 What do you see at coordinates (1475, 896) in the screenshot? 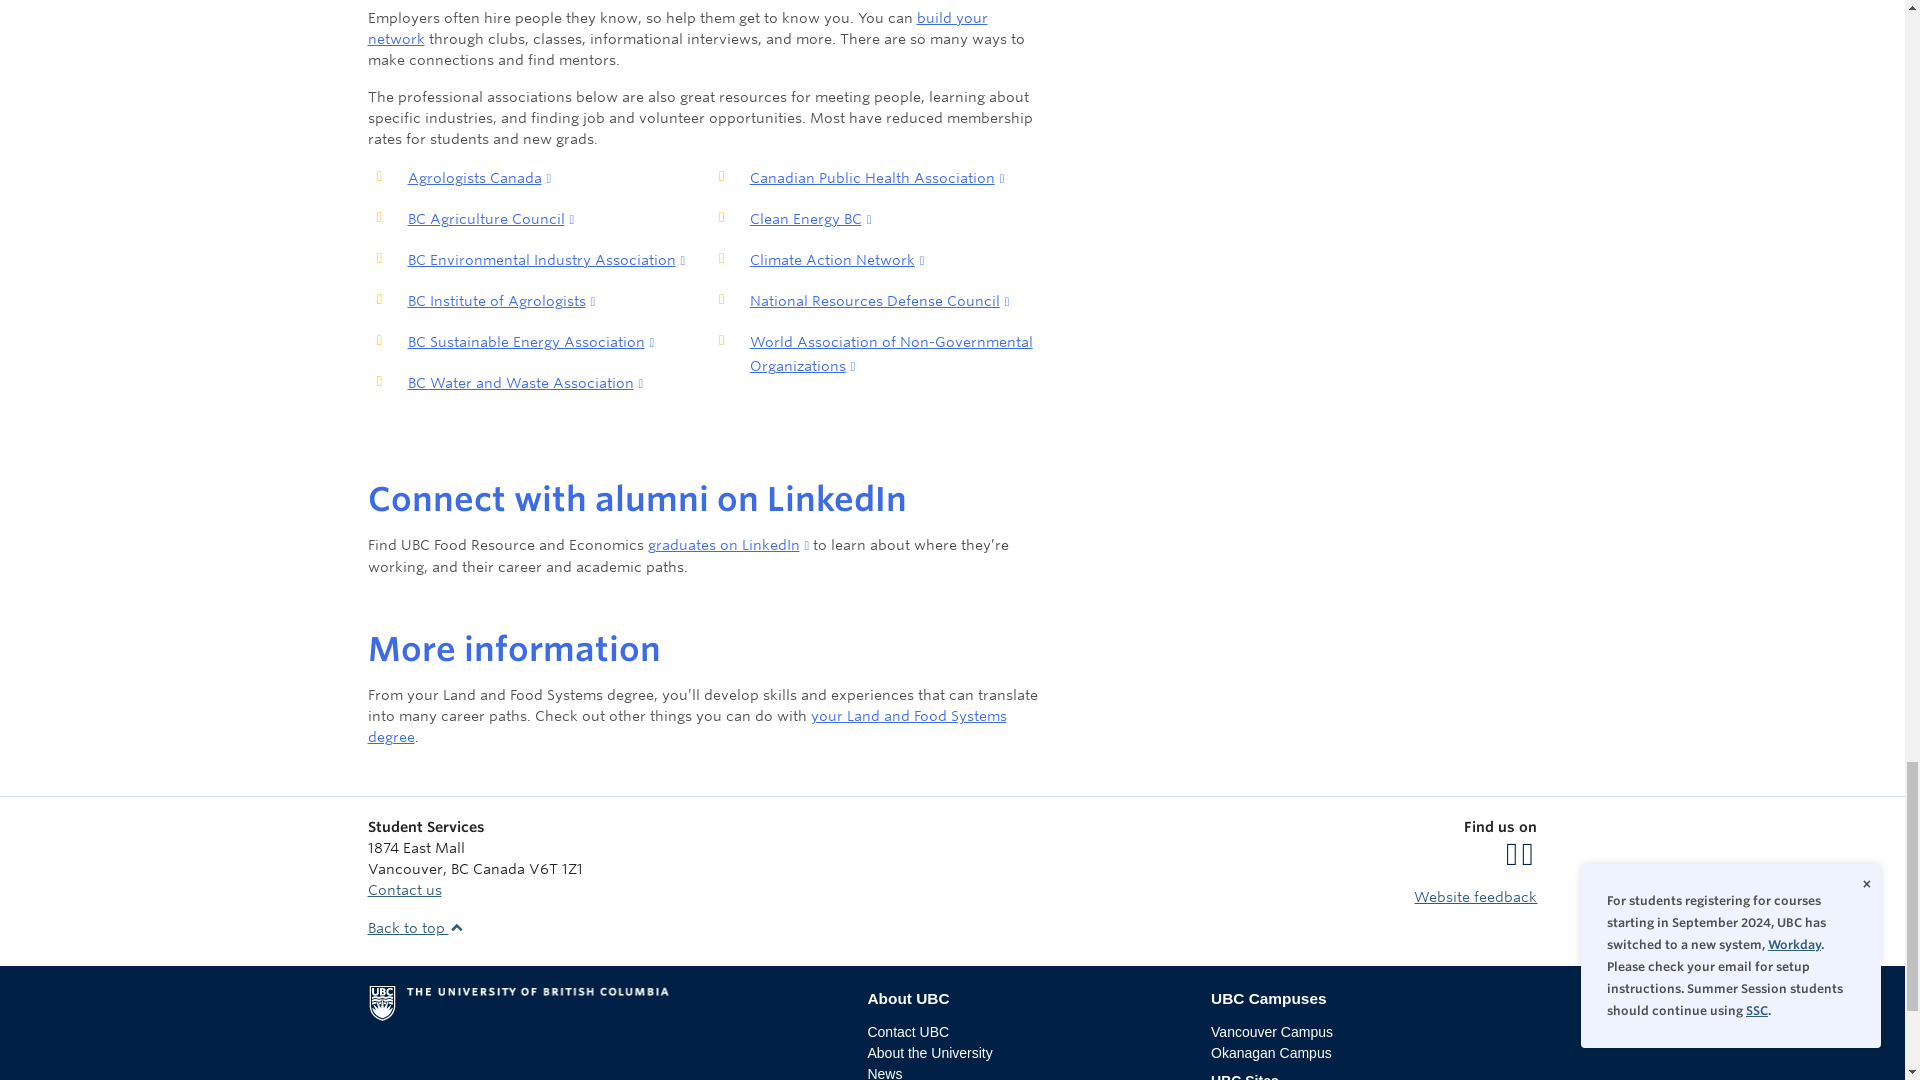
I see `Website feedback` at bounding box center [1475, 896].